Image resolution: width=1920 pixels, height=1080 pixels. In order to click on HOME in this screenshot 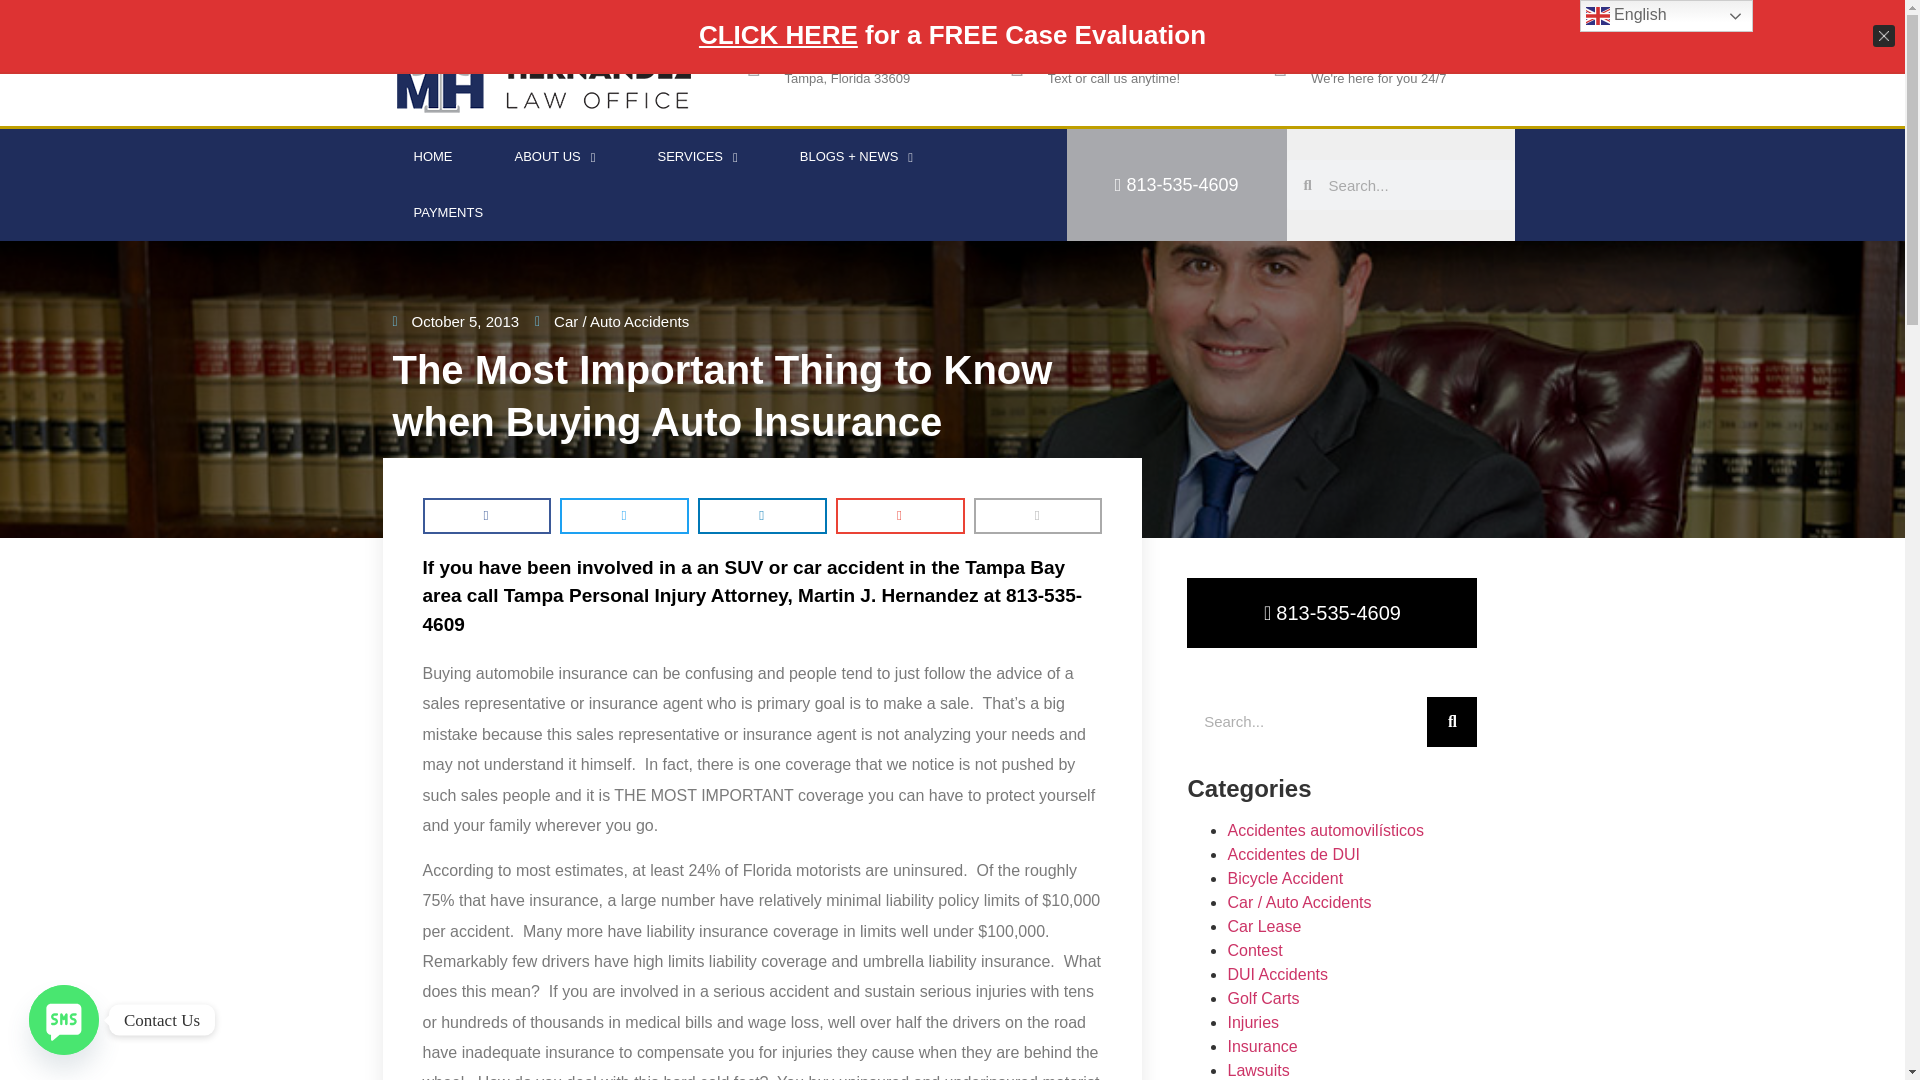, I will do `click(432, 156)`.